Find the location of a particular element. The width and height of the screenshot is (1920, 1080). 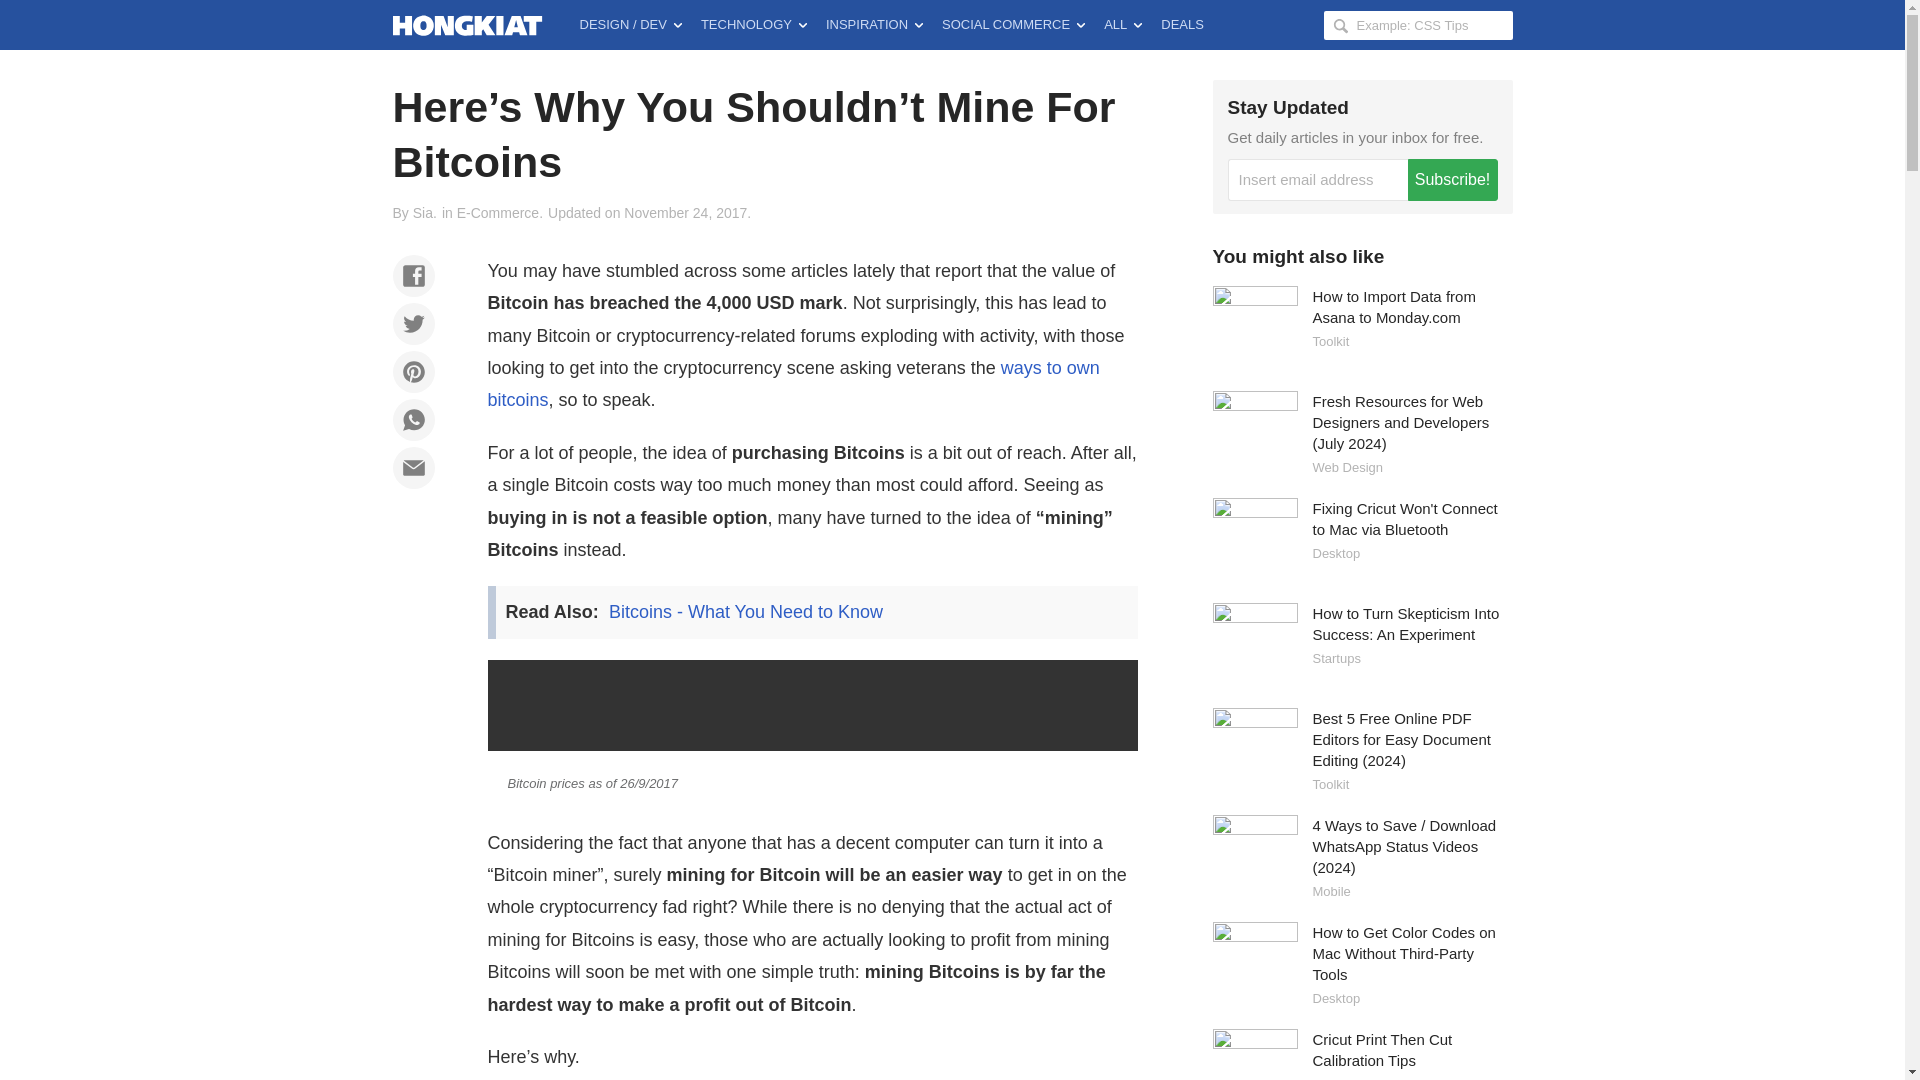

Fixing Cricut Won't Connect to Mac via Bluetooth is located at coordinates (1404, 518).